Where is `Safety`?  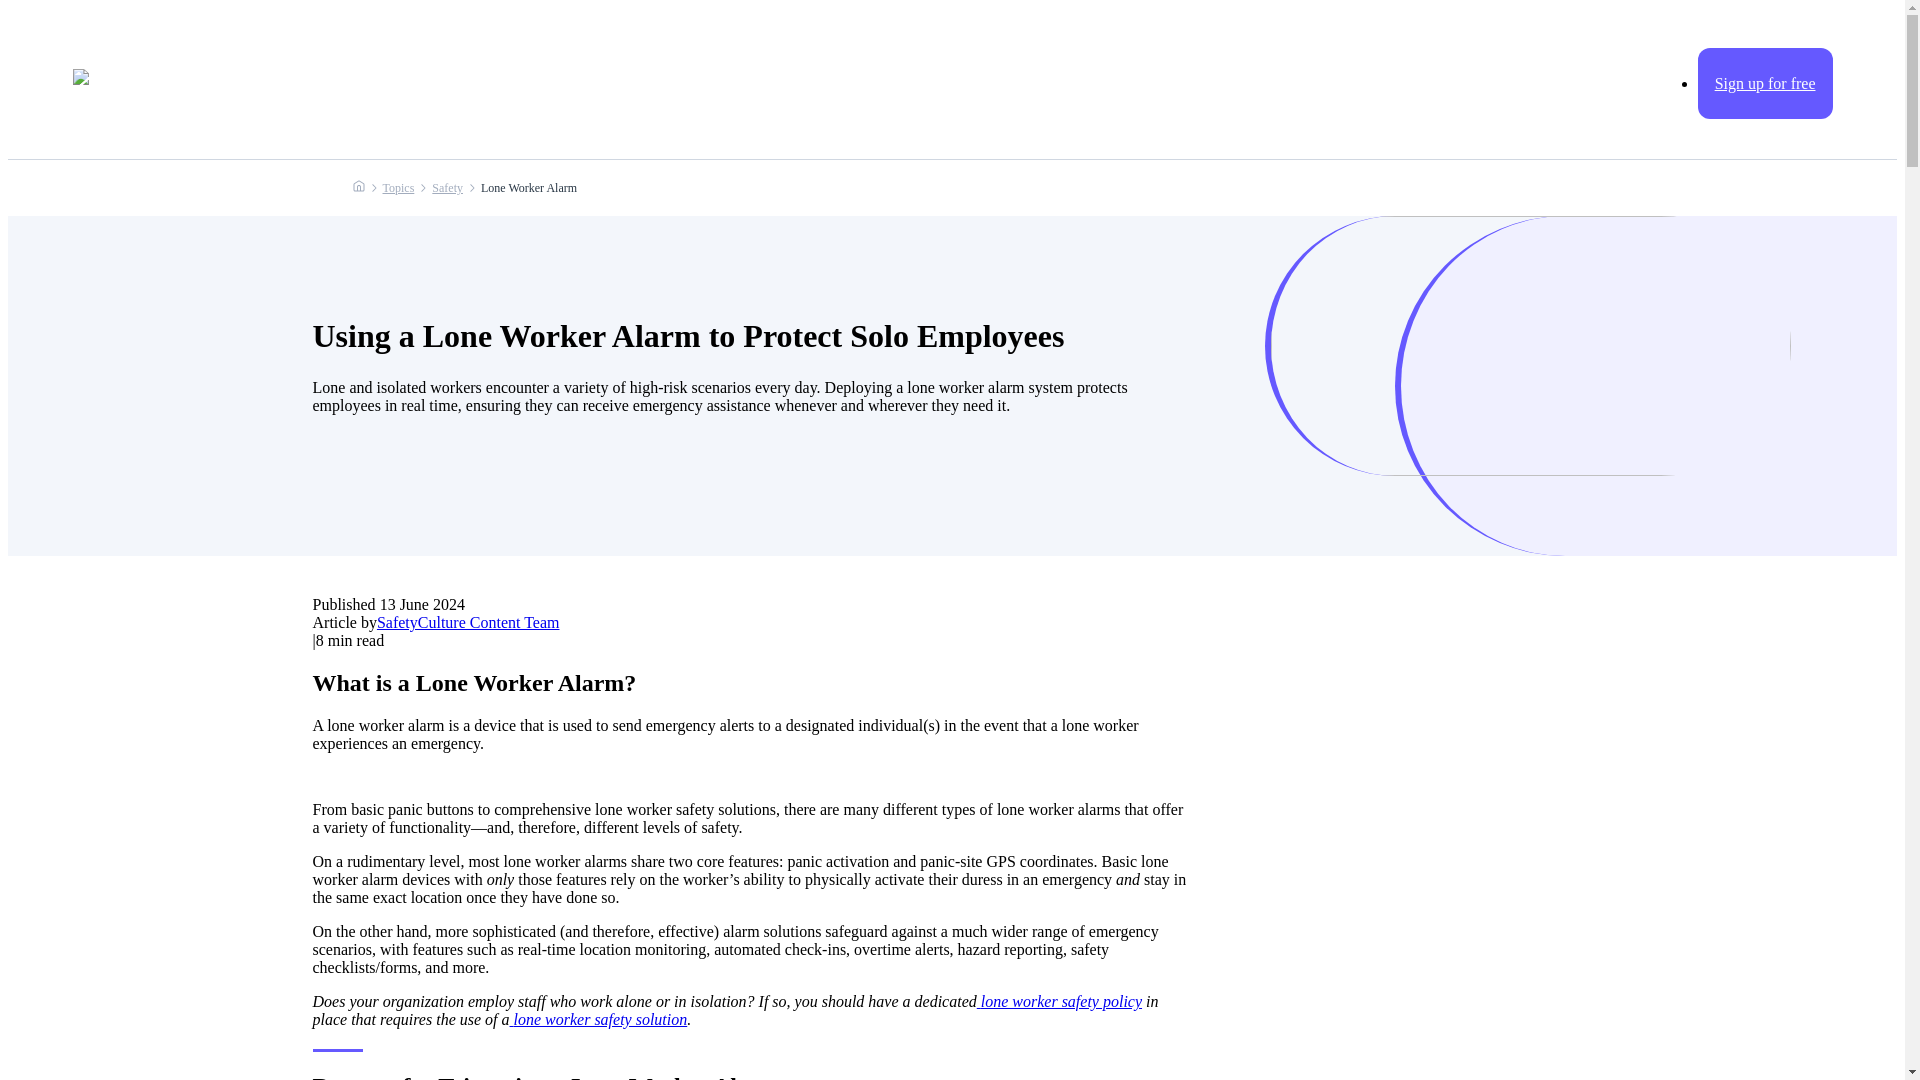 Safety is located at coordinates (447, 188).